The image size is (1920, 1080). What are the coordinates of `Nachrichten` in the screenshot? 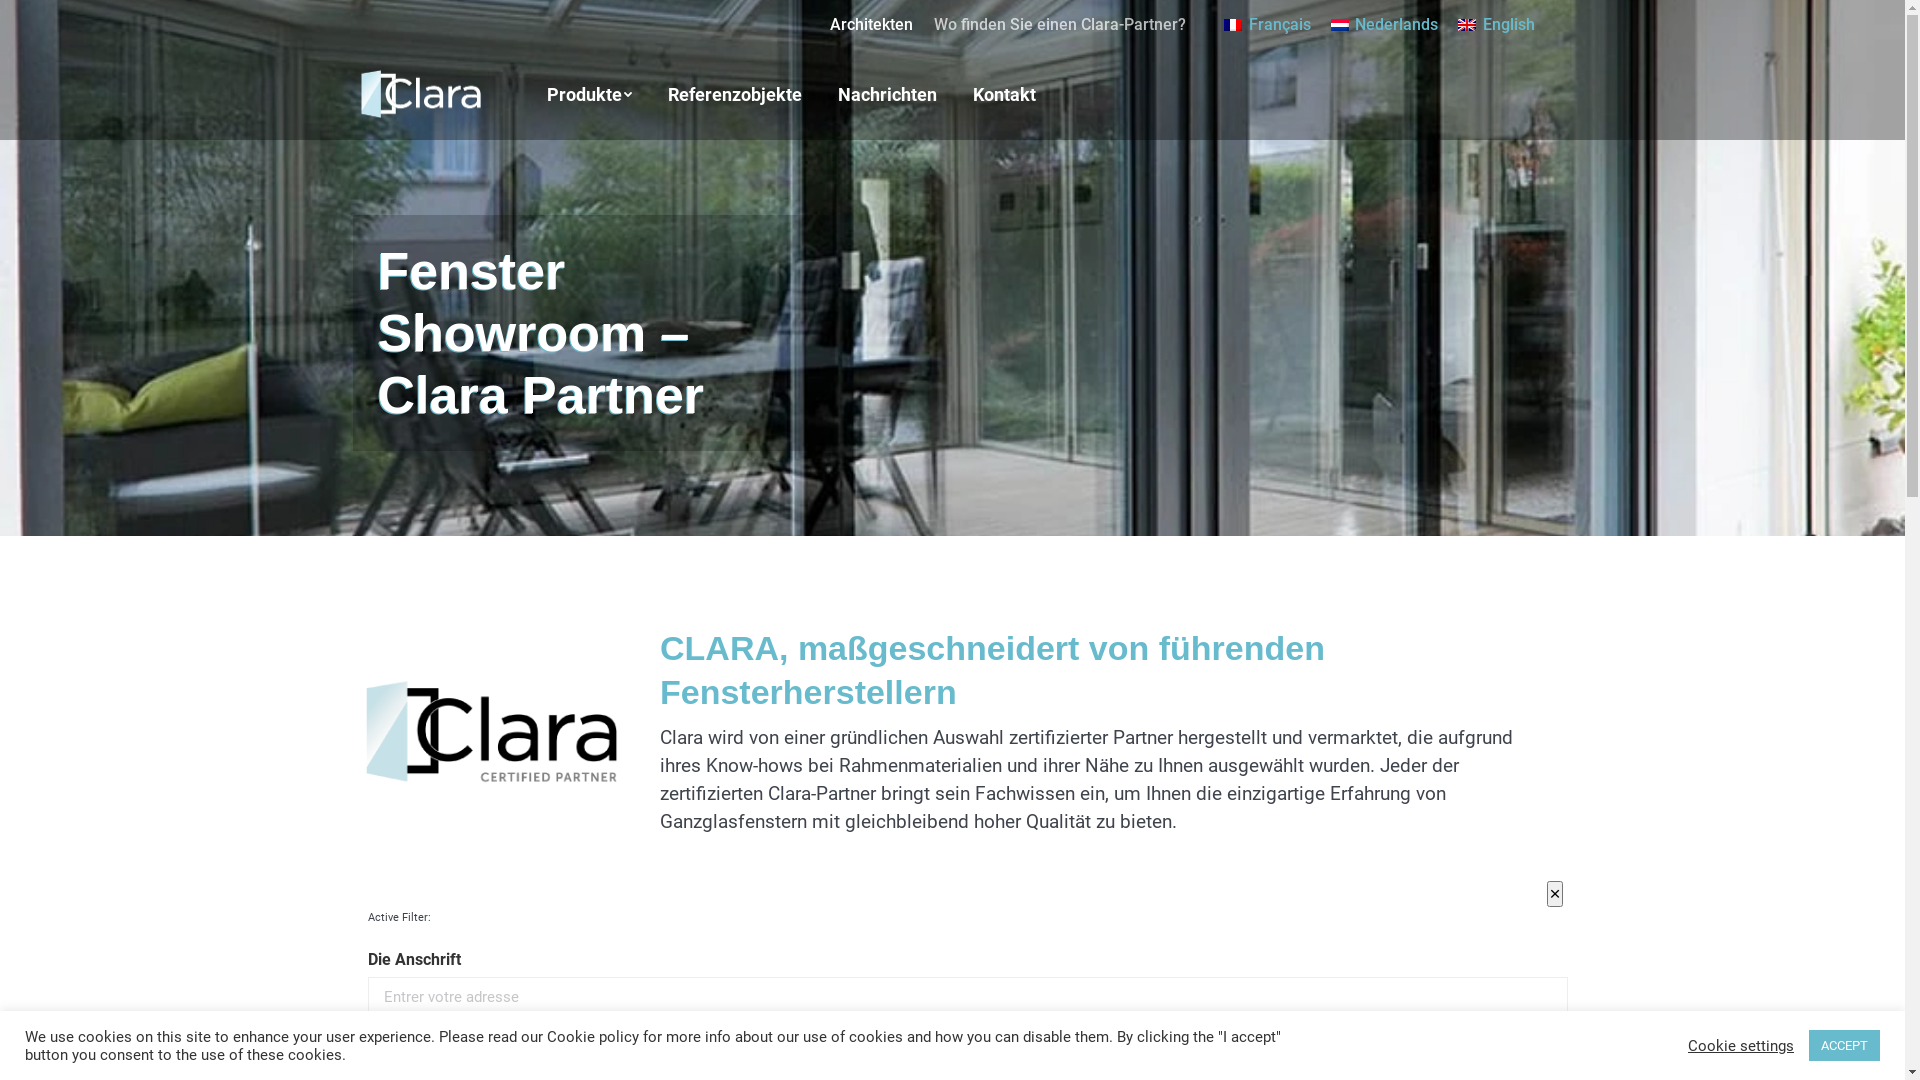 It's located at (888, 95).